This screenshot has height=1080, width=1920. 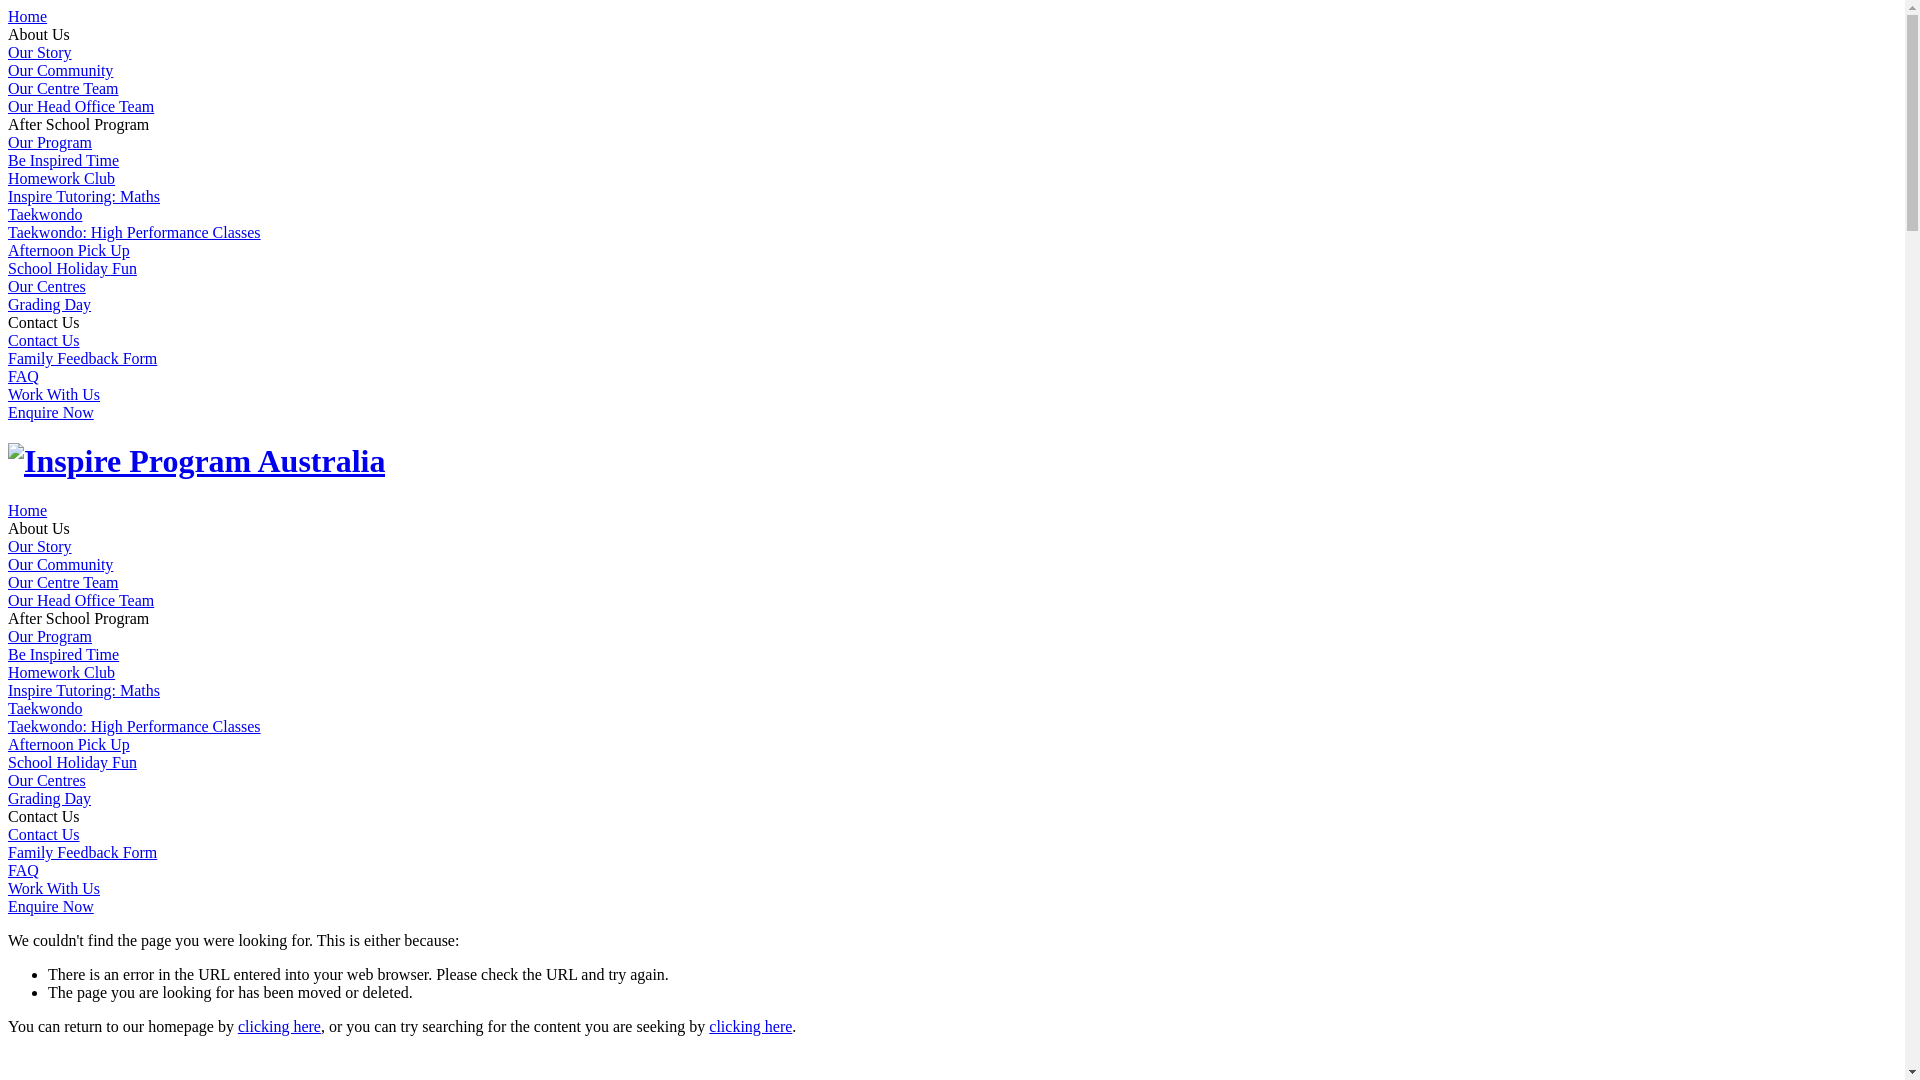 What do you see at coordinates (60, 564) in the screenshot?
I see `Our Community` at bounding box center [60, 564].